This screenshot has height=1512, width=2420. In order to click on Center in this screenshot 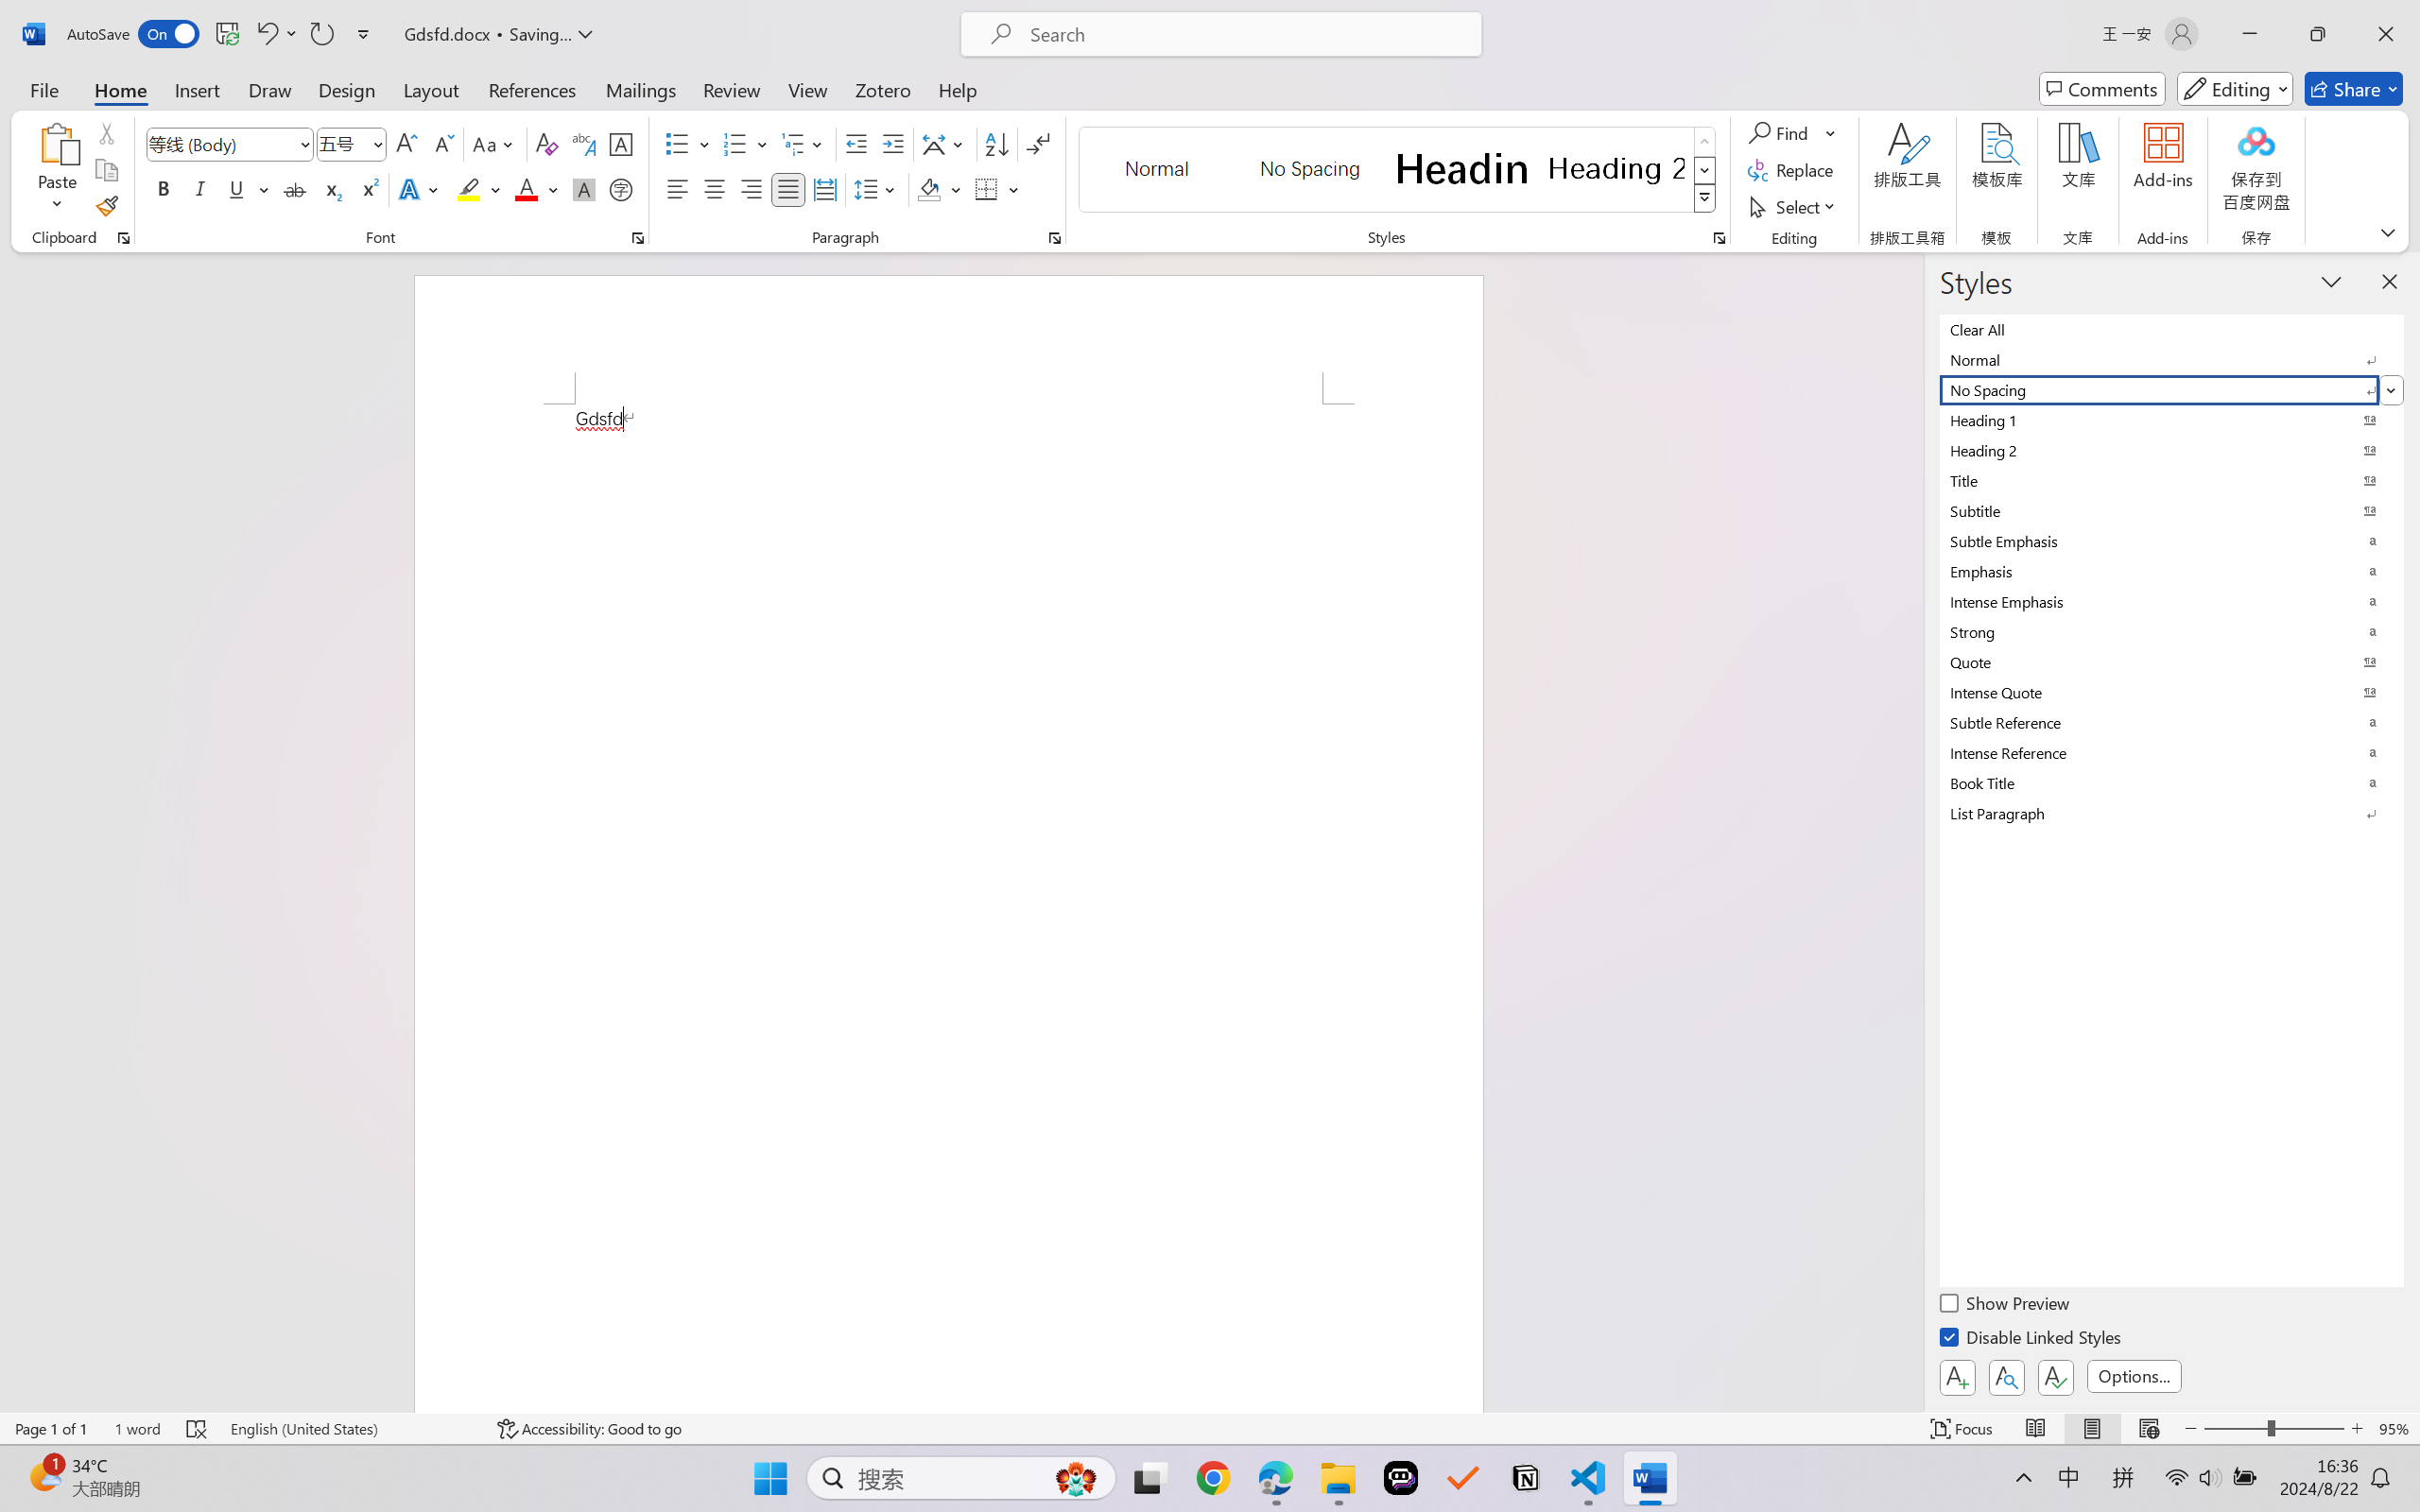, I will do `click(714, 189)`.